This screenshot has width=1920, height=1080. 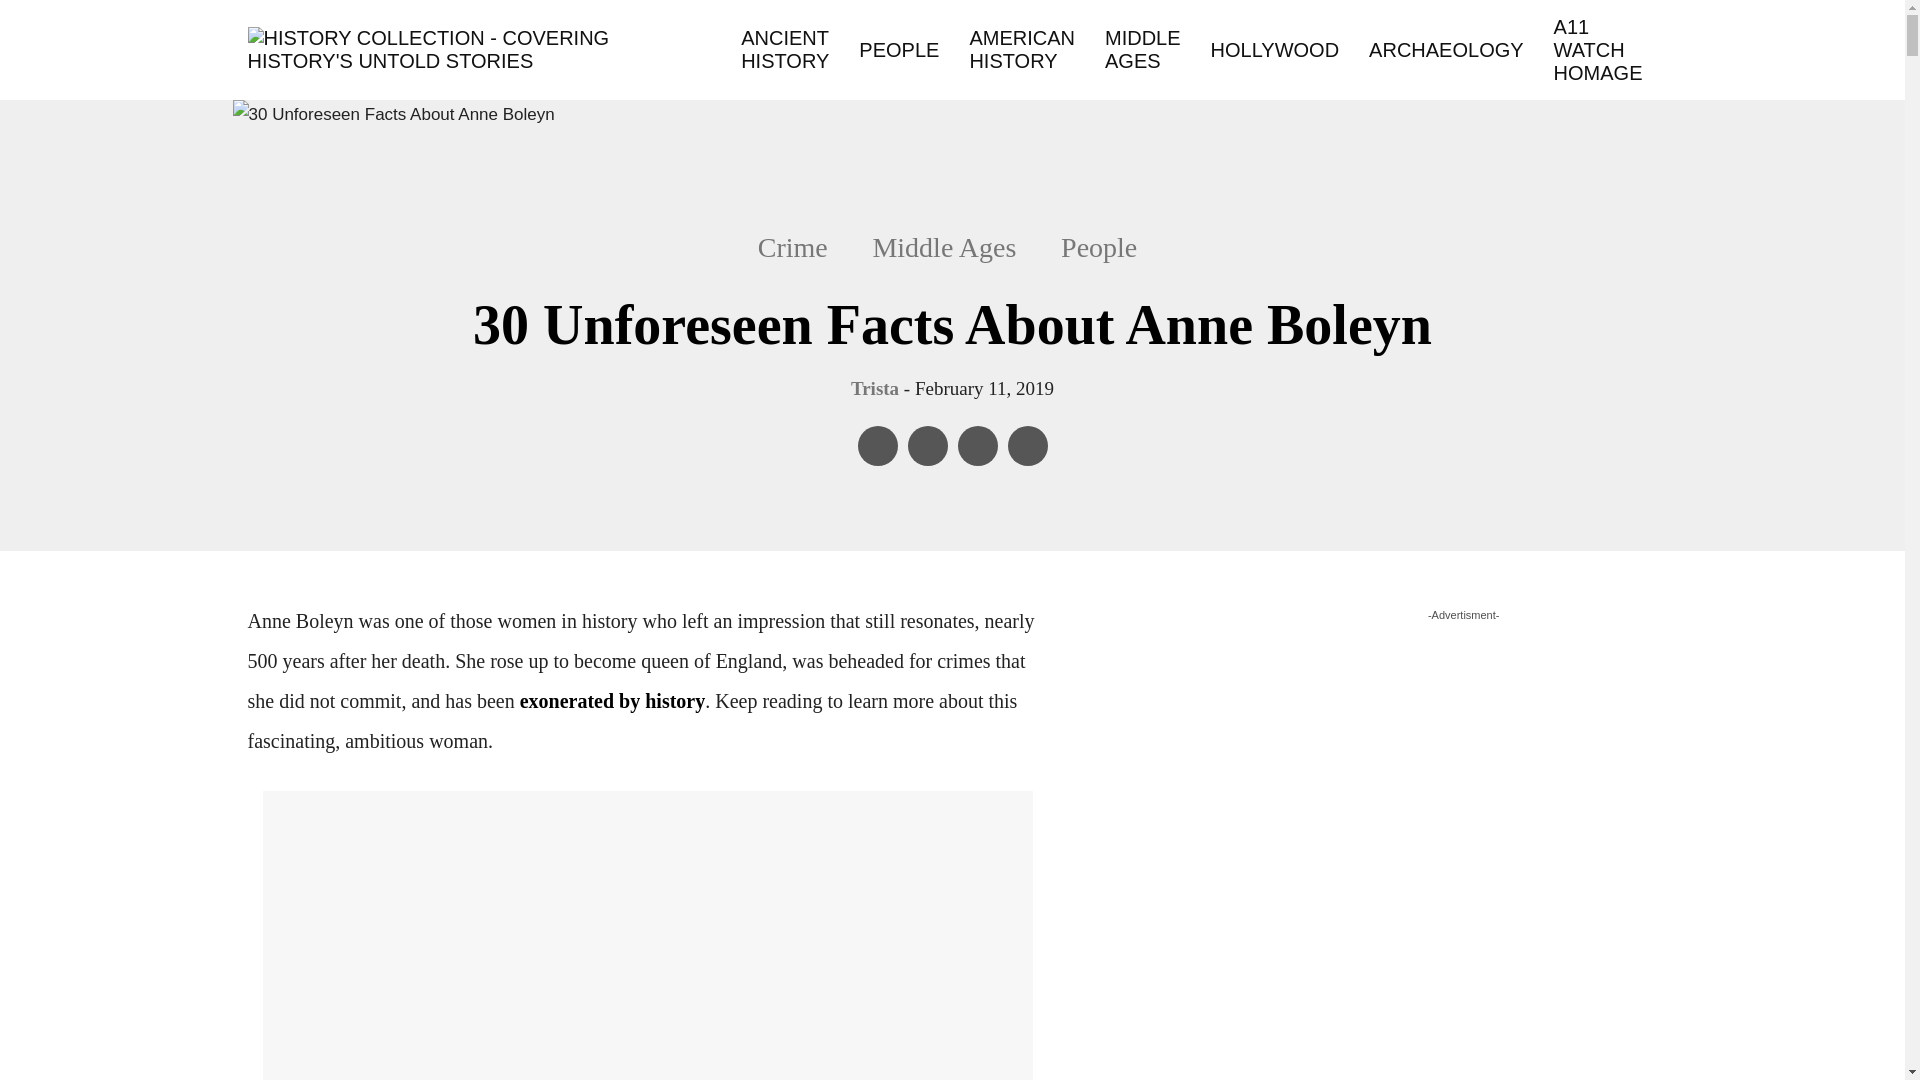 What do you see at coordinates (944, 248) in the screenshot?
I see `Middle Ages` at bounding box center [944, 248].